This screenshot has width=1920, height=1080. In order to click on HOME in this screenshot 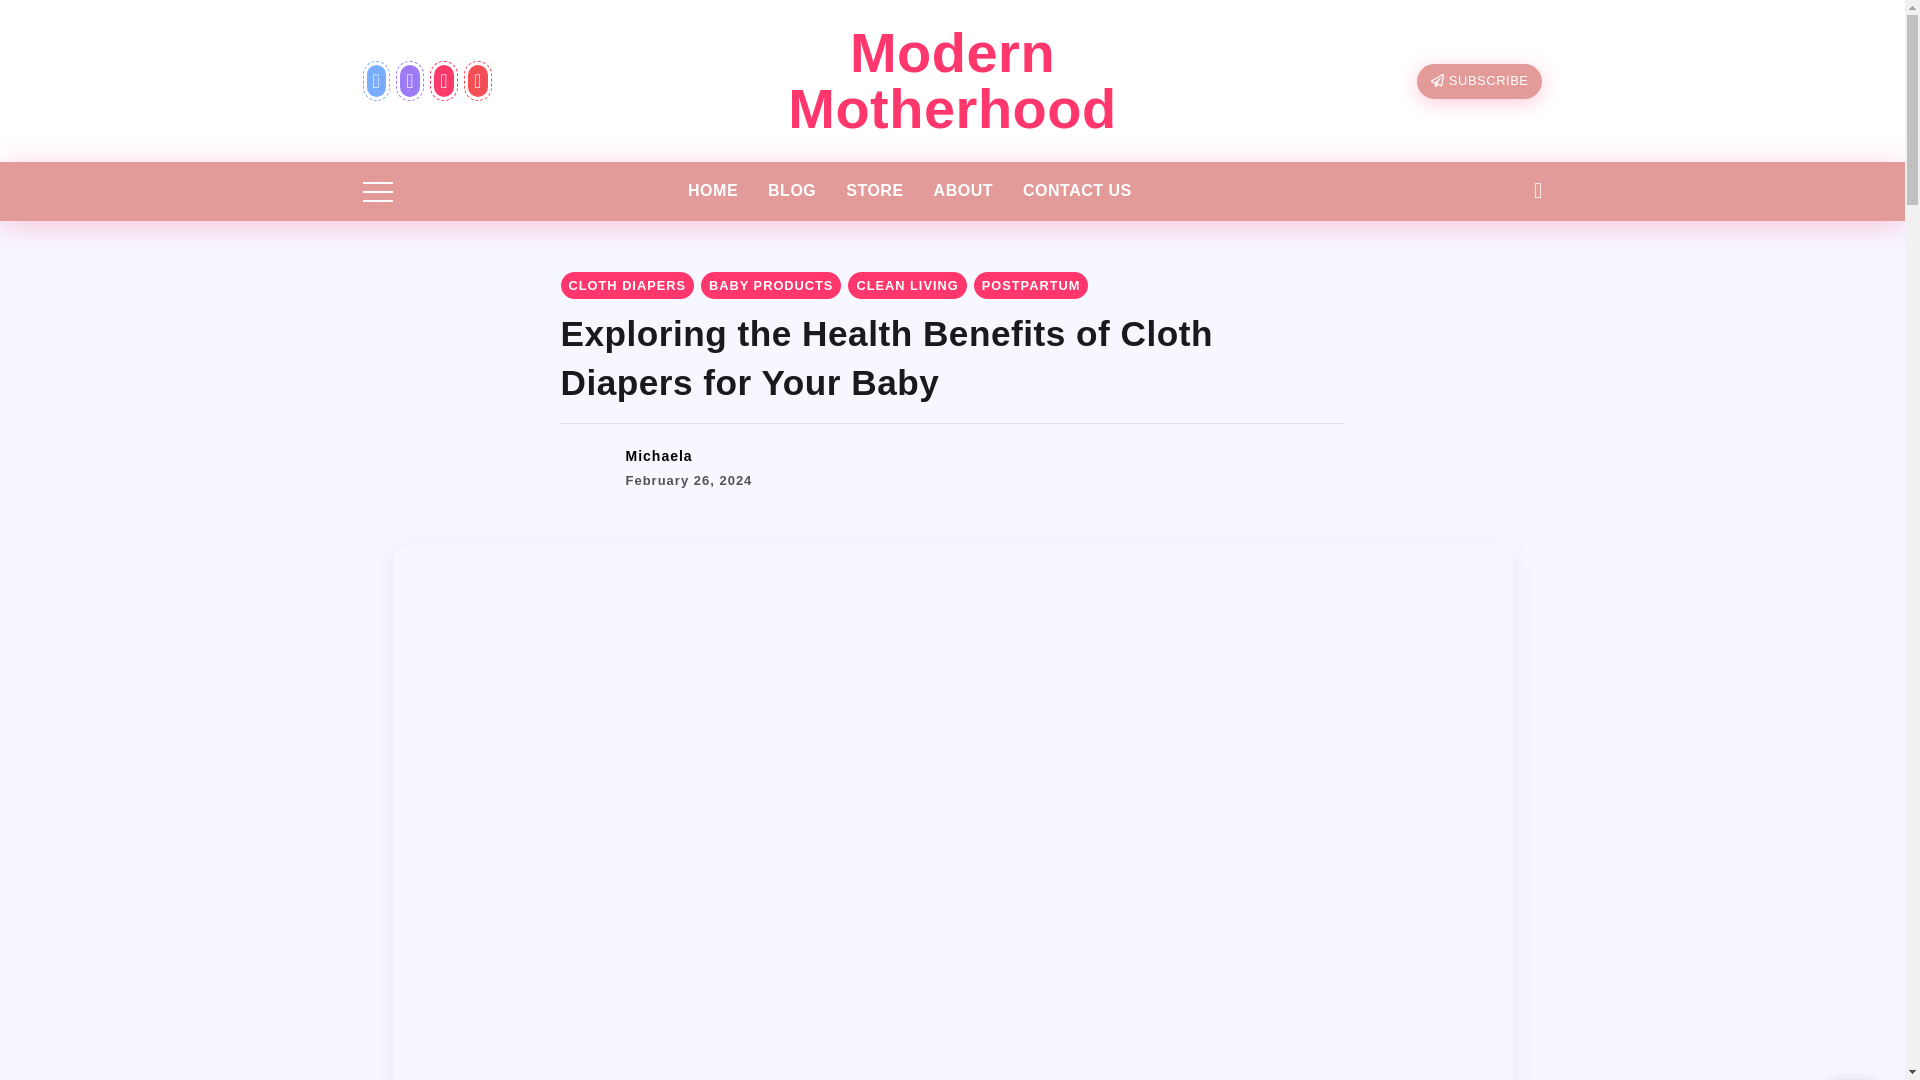, I will do `click(712, 190)`.